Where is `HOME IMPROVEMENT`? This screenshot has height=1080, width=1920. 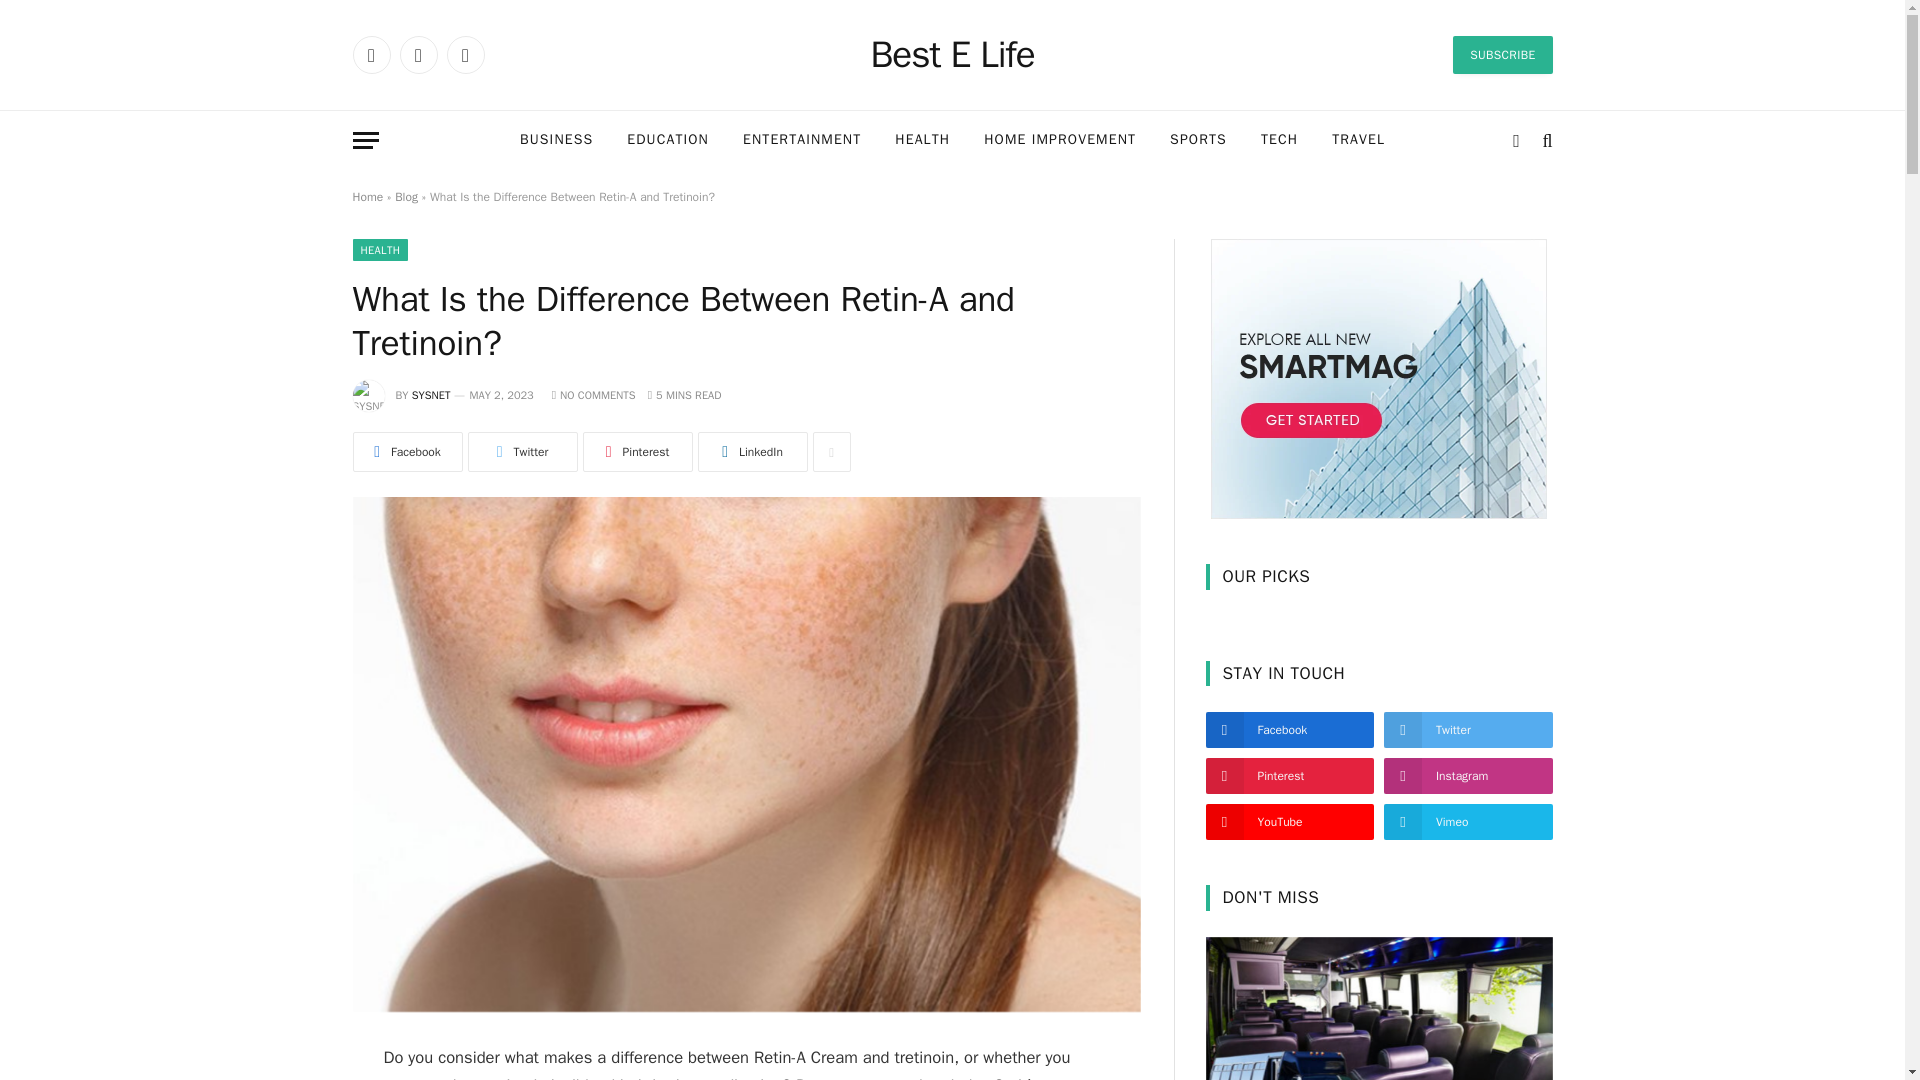 HOME IMPROVEMENT is located at coordinates (1060, 140).